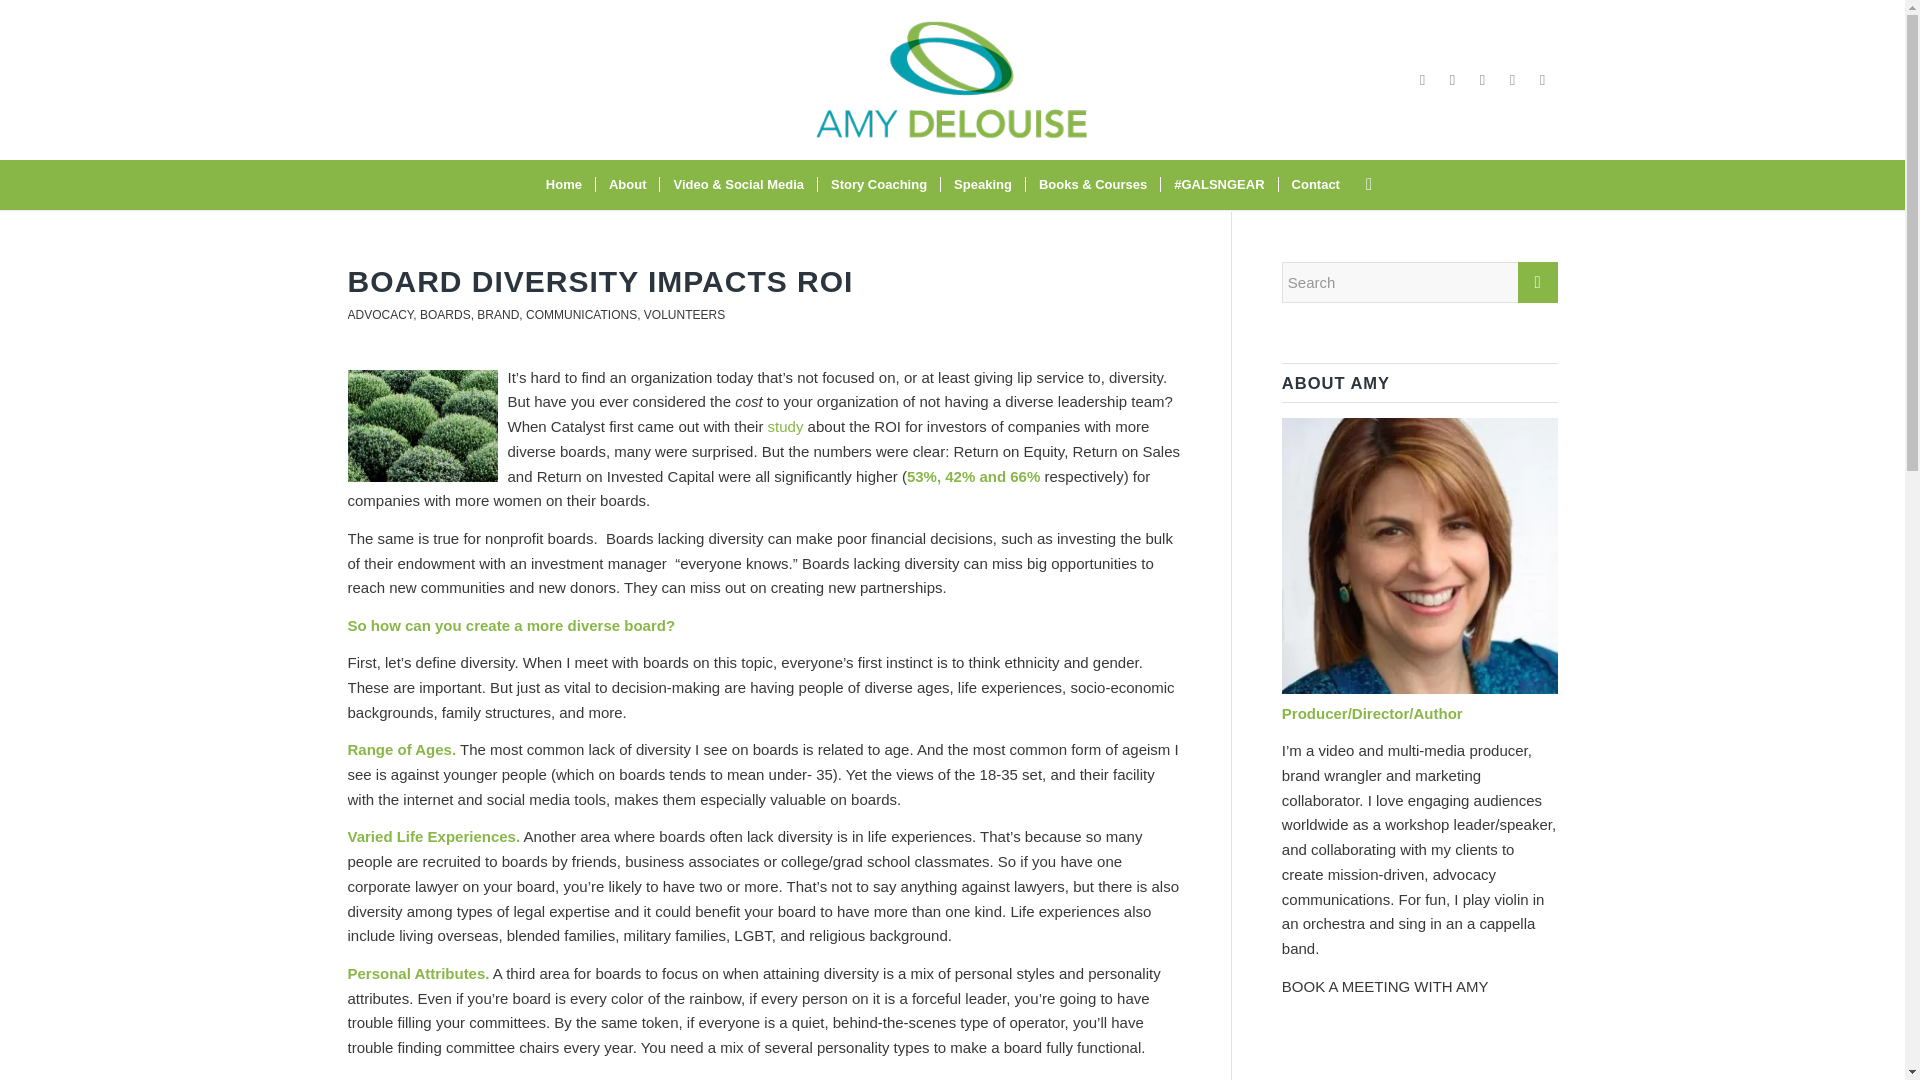  Describe the element at coordinates (1512, 80) in the screenshot. I see `X` at that location.